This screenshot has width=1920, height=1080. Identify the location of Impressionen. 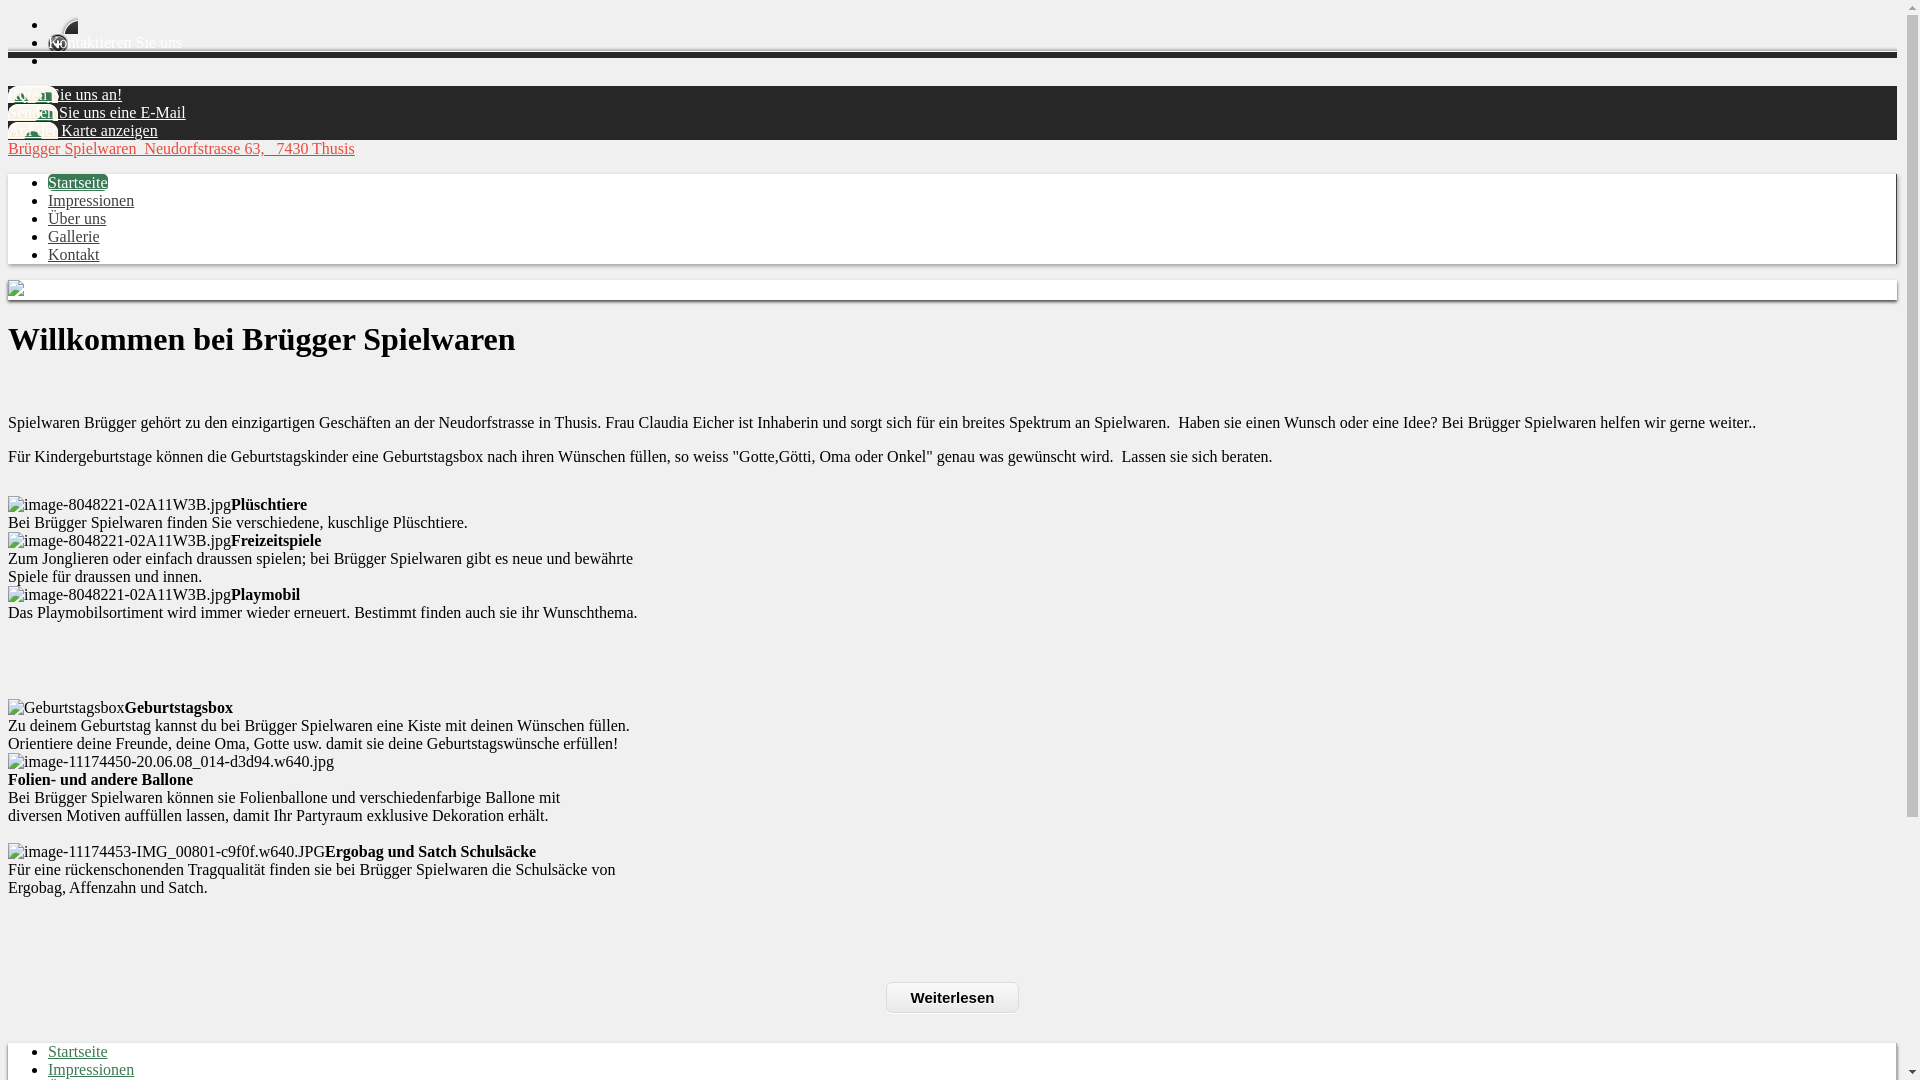
(91, 1070).